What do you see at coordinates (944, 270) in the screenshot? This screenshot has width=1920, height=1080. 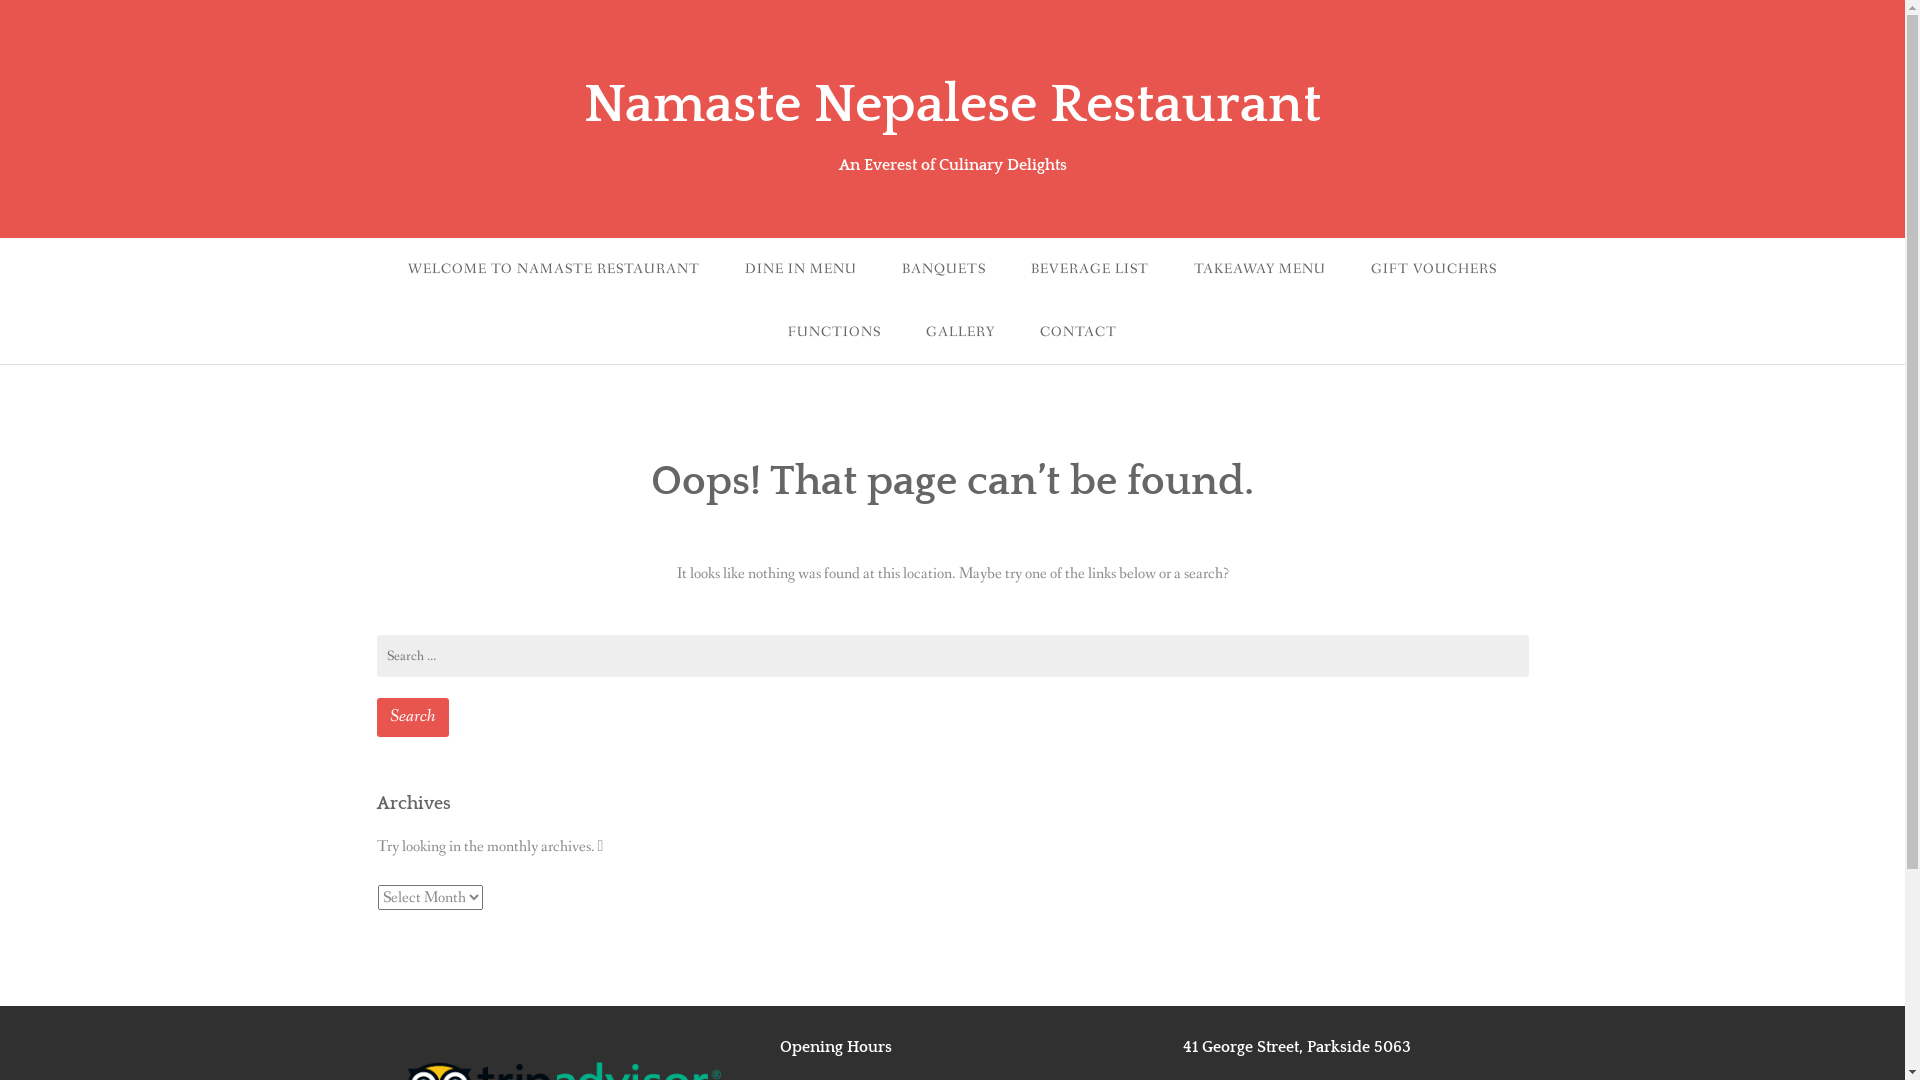 I see `BANQUETS` at bounding box center [944, 270].